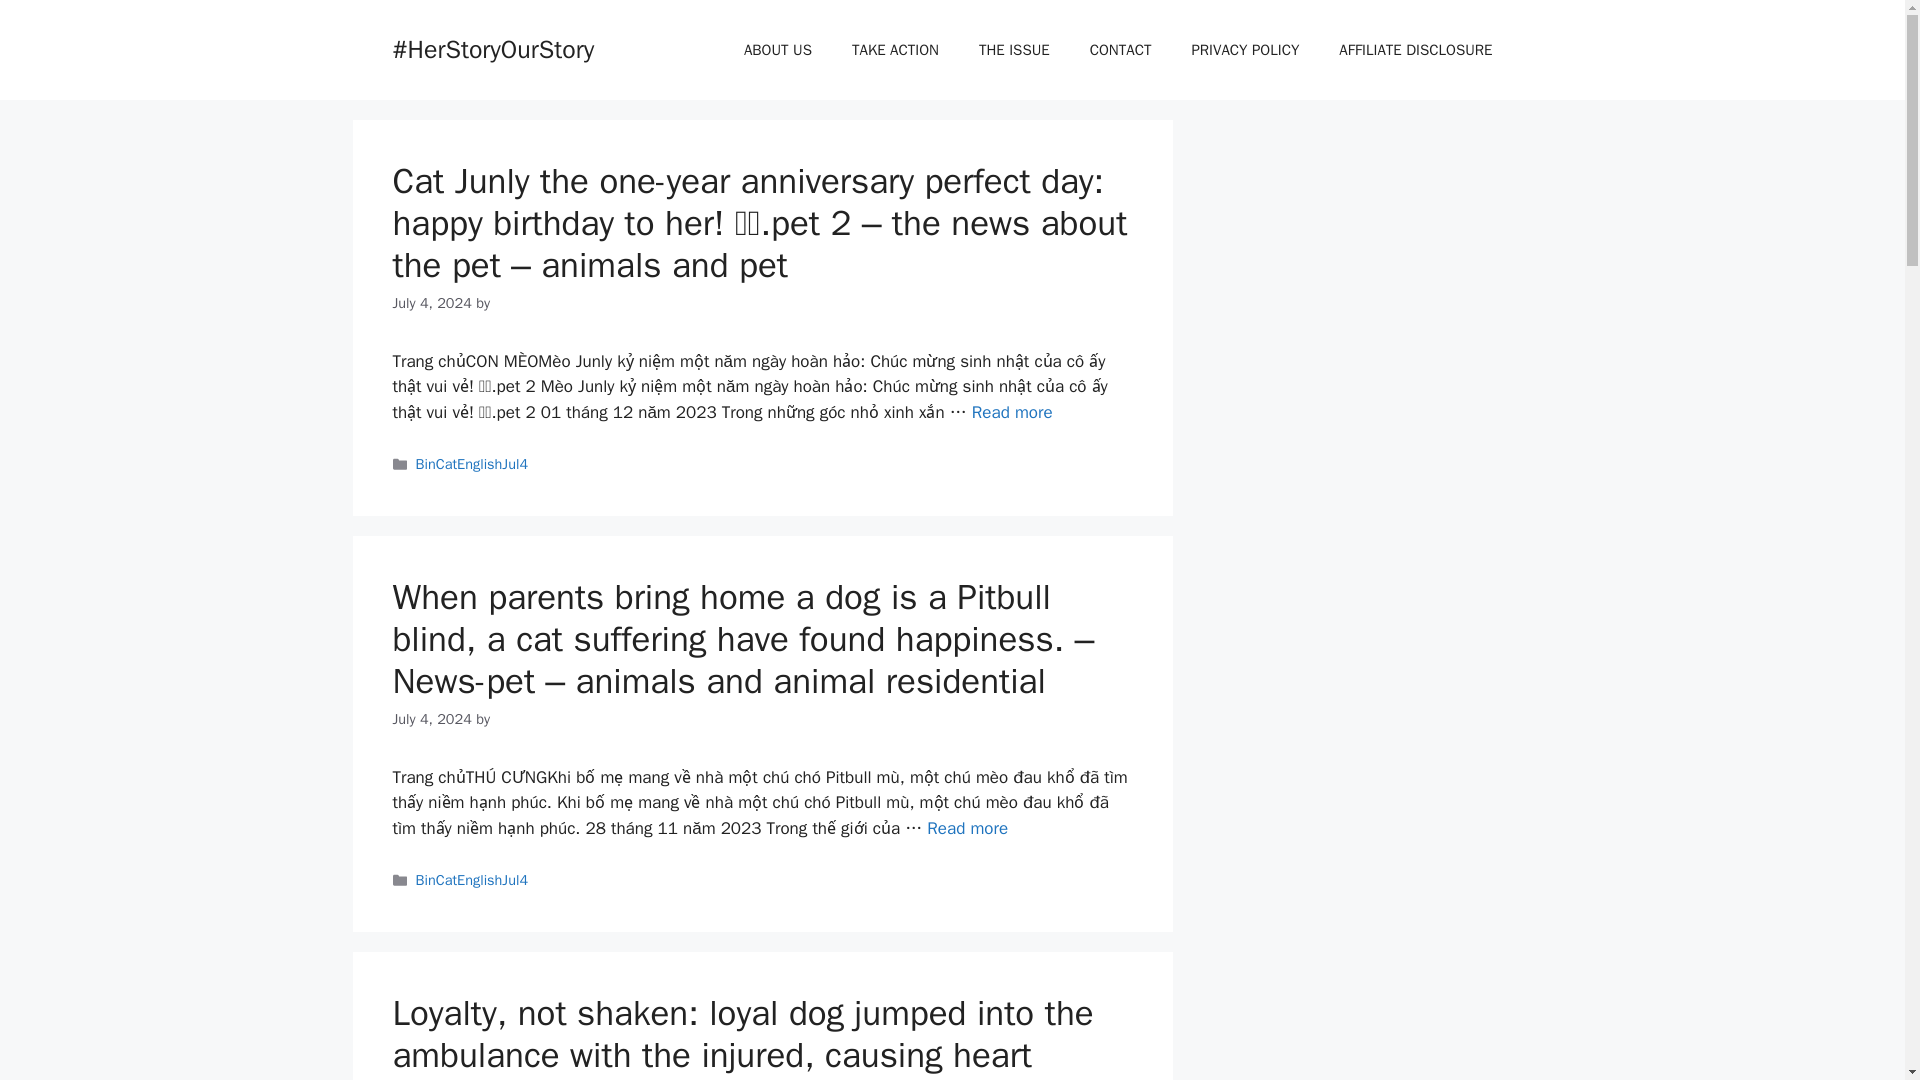  What do you see at coordinates (1014, 50) in the screenshot?
I see `THE ISSUE` at bounding box center [1014, 50].